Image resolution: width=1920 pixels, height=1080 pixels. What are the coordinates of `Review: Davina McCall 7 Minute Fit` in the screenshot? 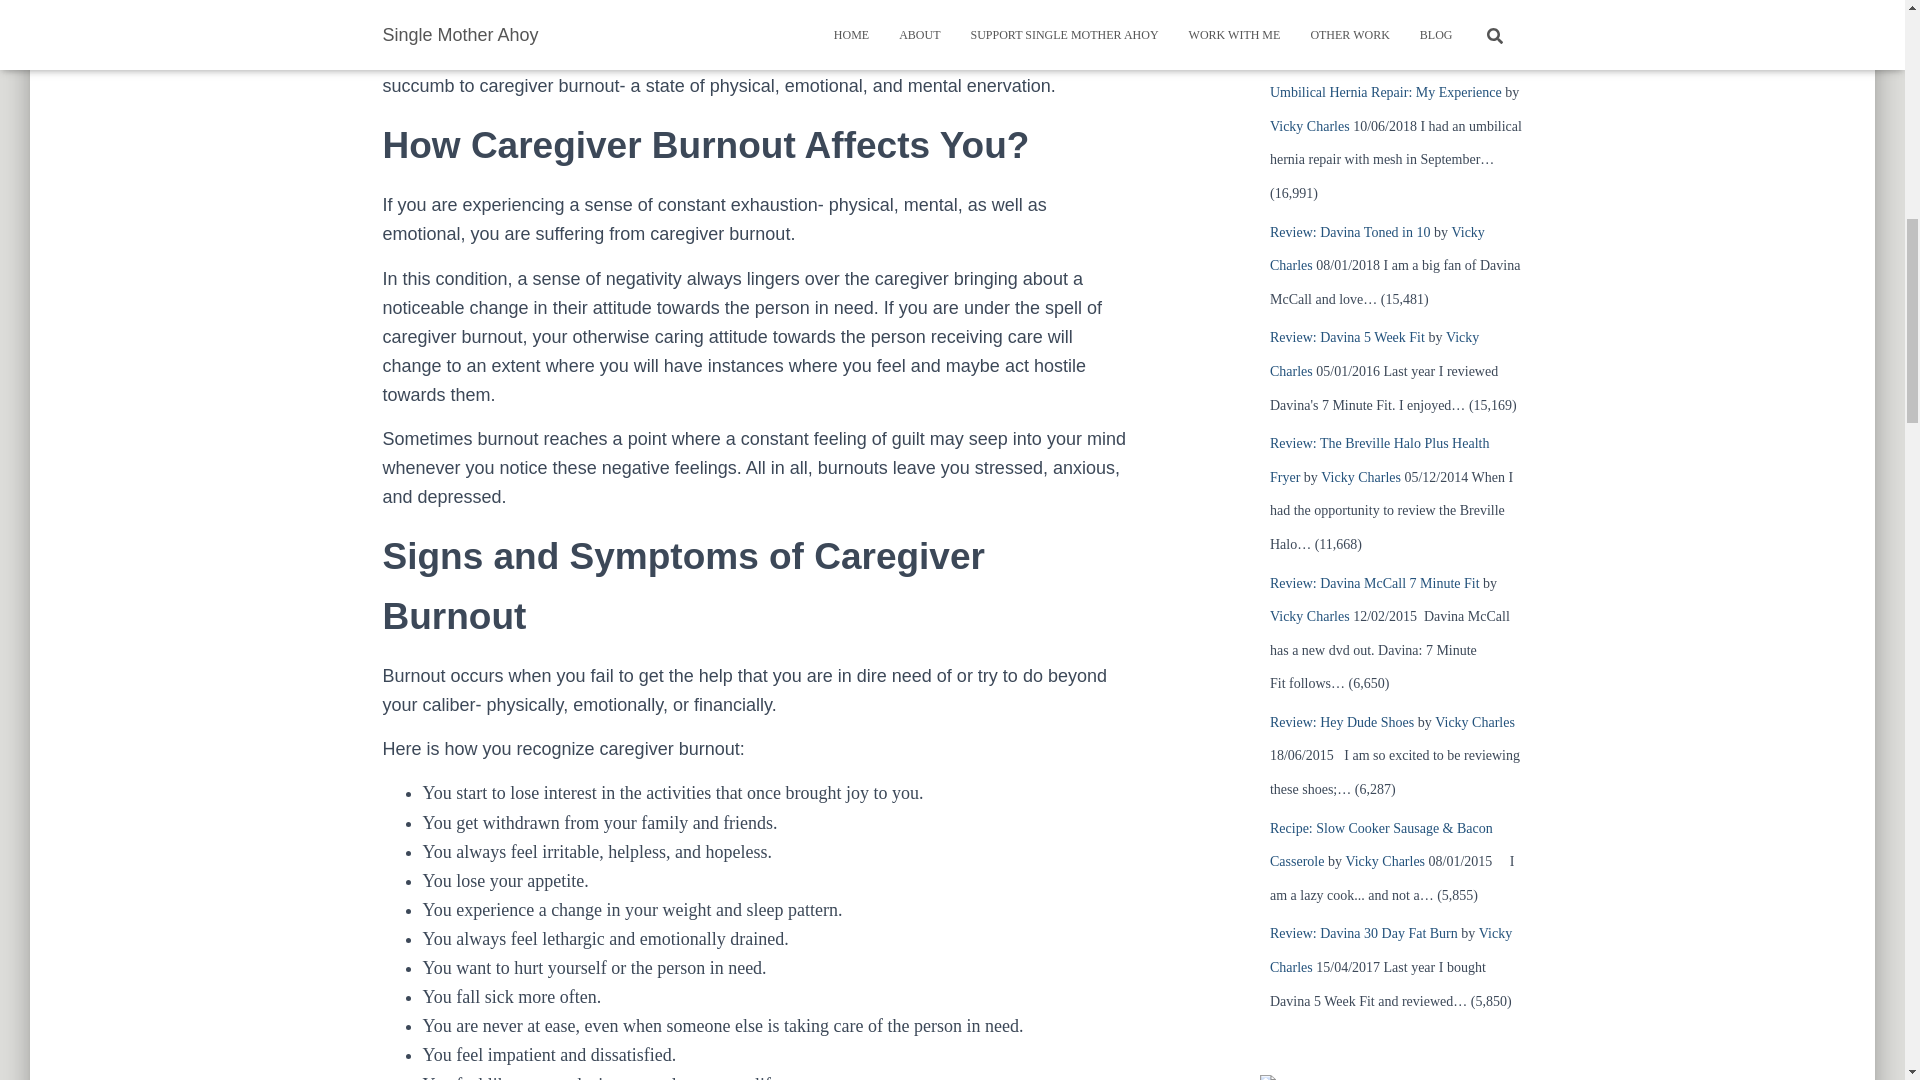 It's located at (1374, 582).